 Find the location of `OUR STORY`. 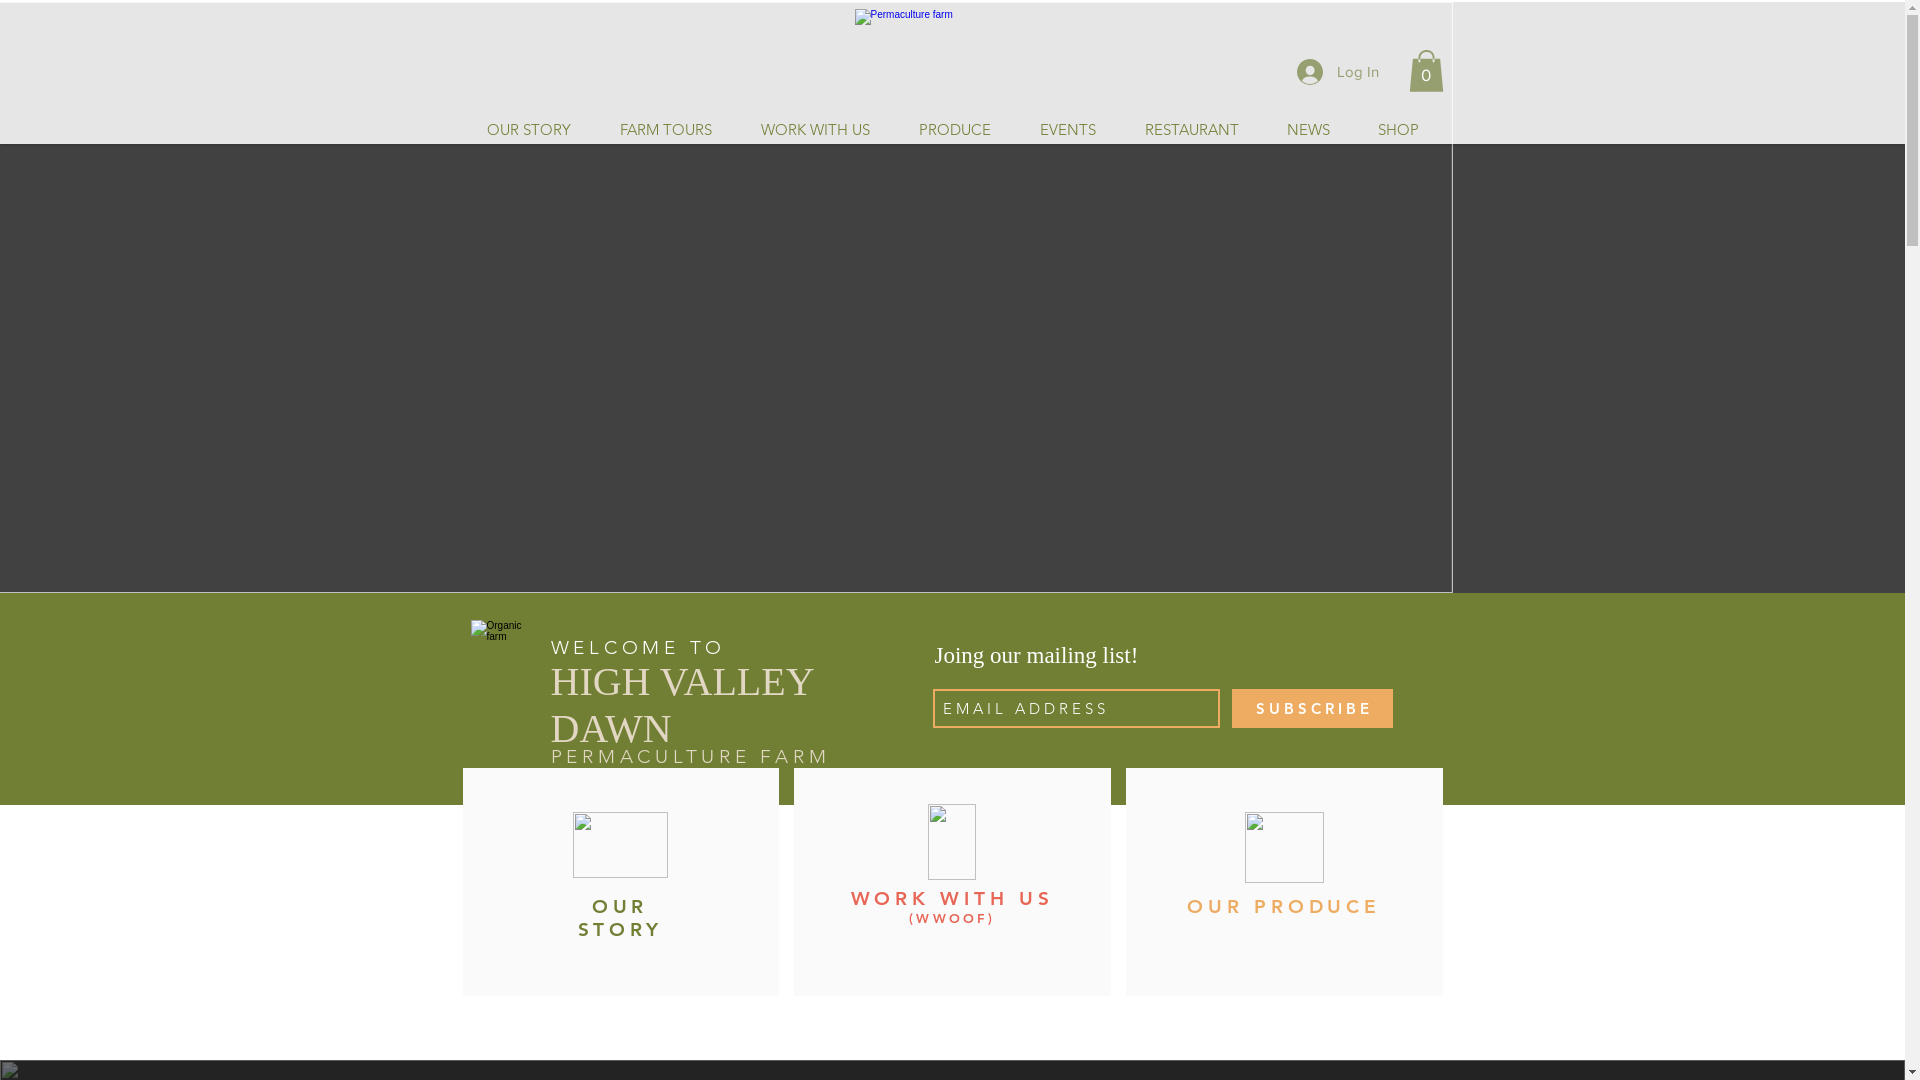

OUR STORY is located at coordinates (620, 918).